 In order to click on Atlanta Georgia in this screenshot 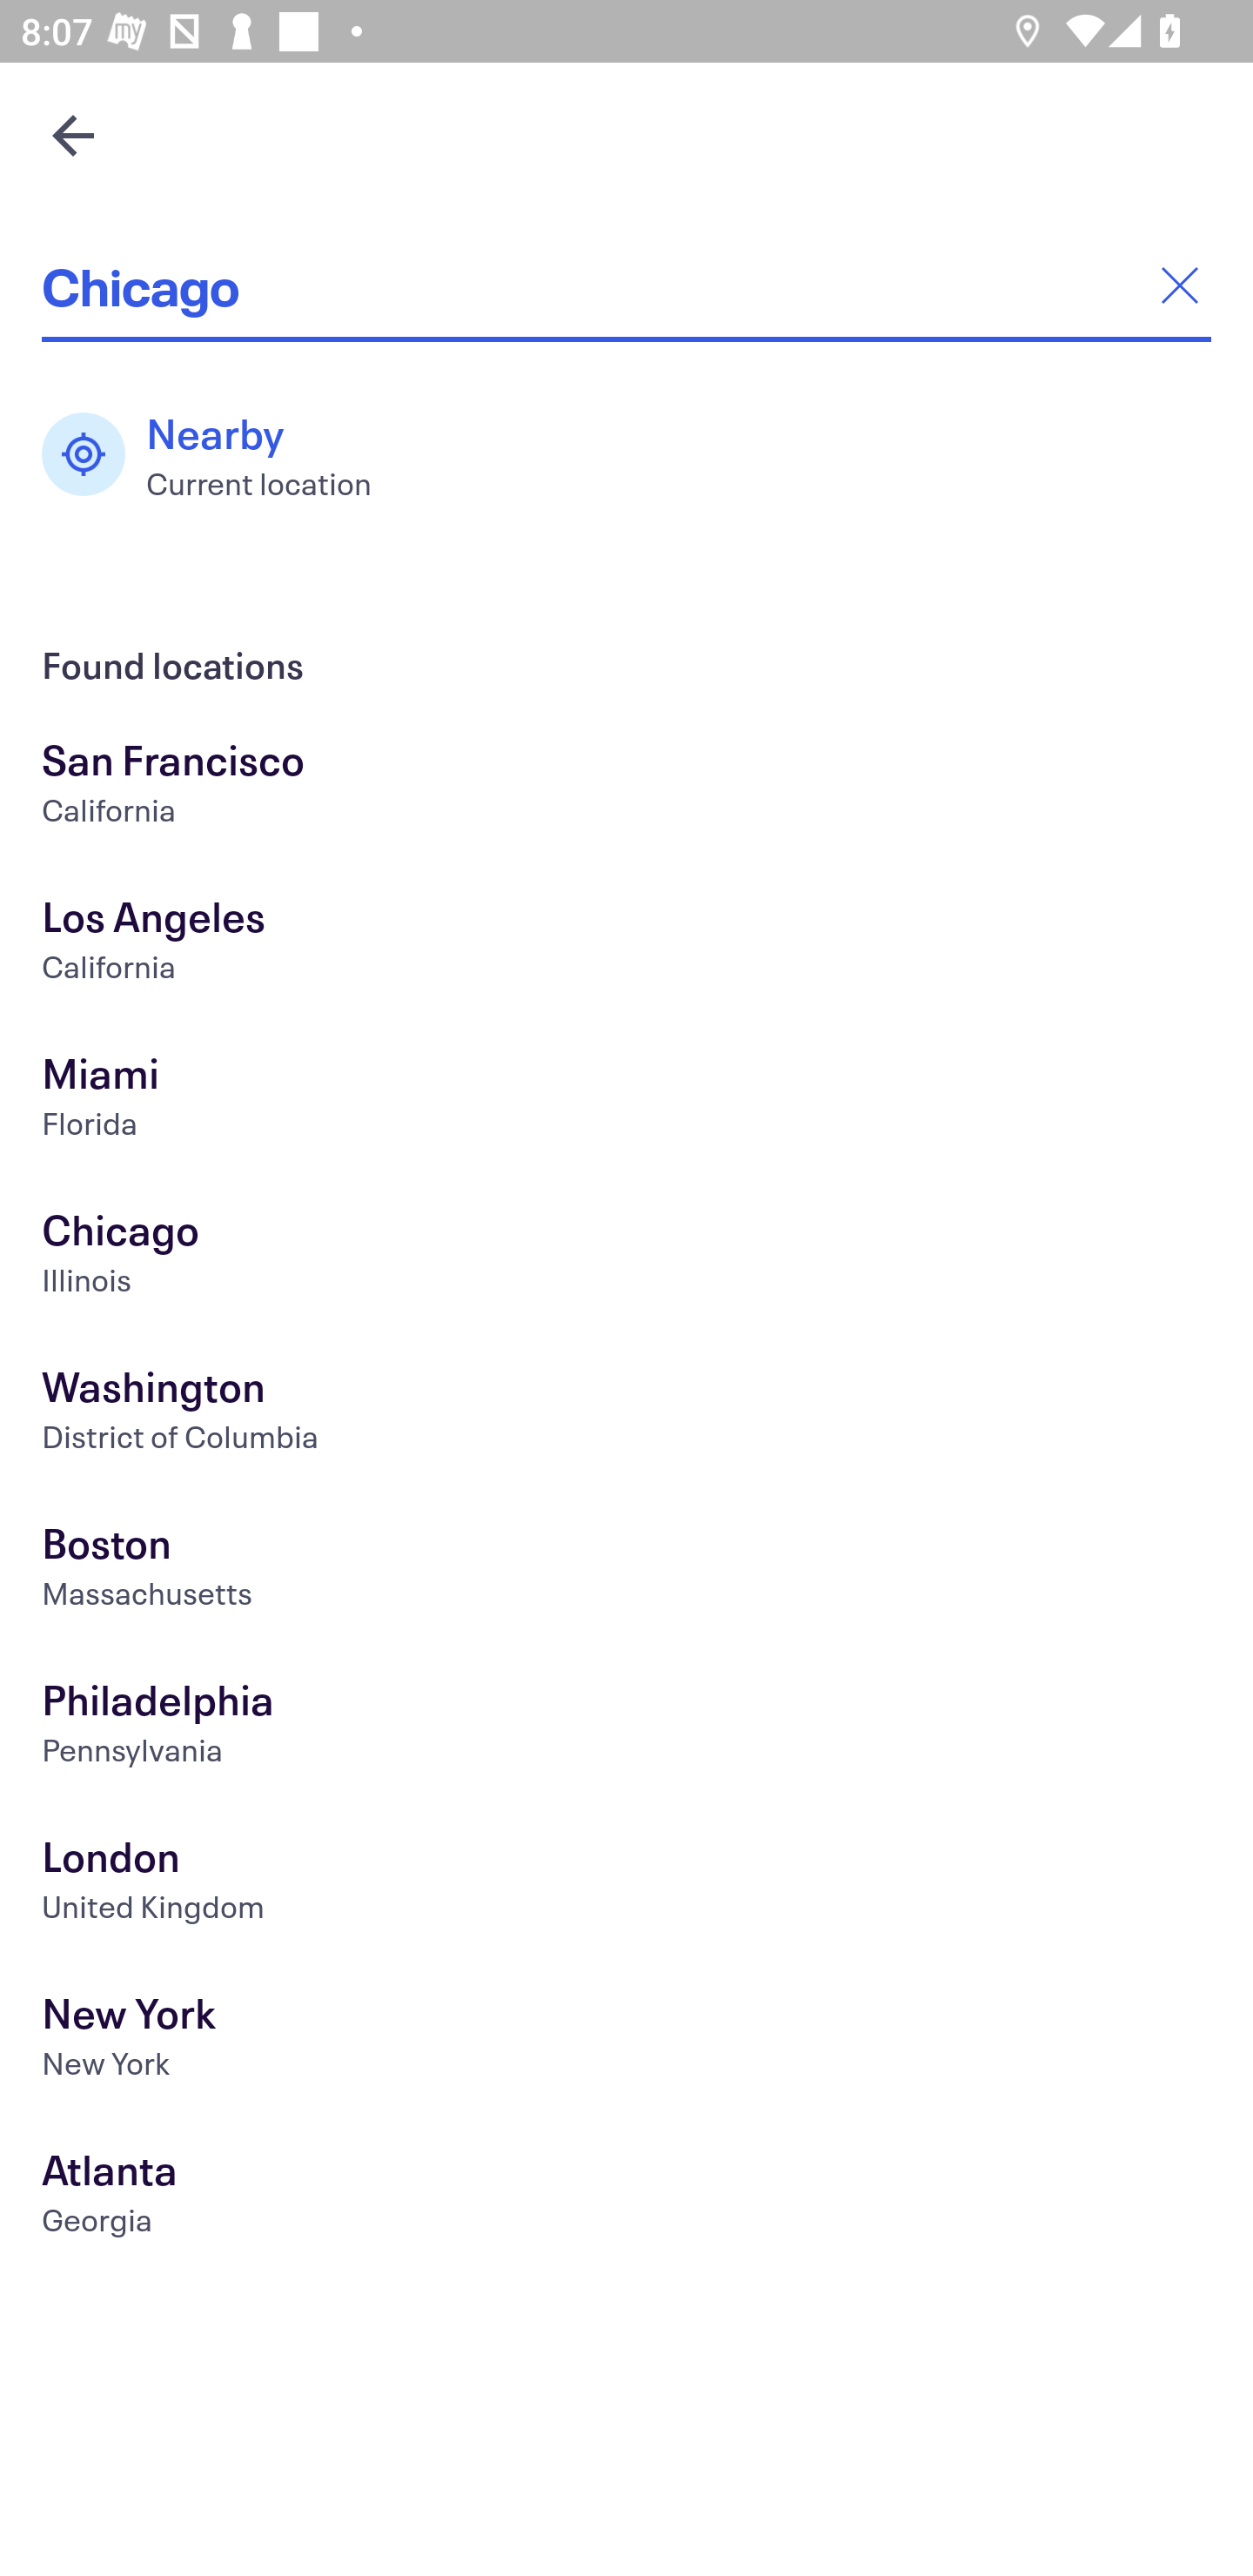, I will do `click(626, 2198)`.